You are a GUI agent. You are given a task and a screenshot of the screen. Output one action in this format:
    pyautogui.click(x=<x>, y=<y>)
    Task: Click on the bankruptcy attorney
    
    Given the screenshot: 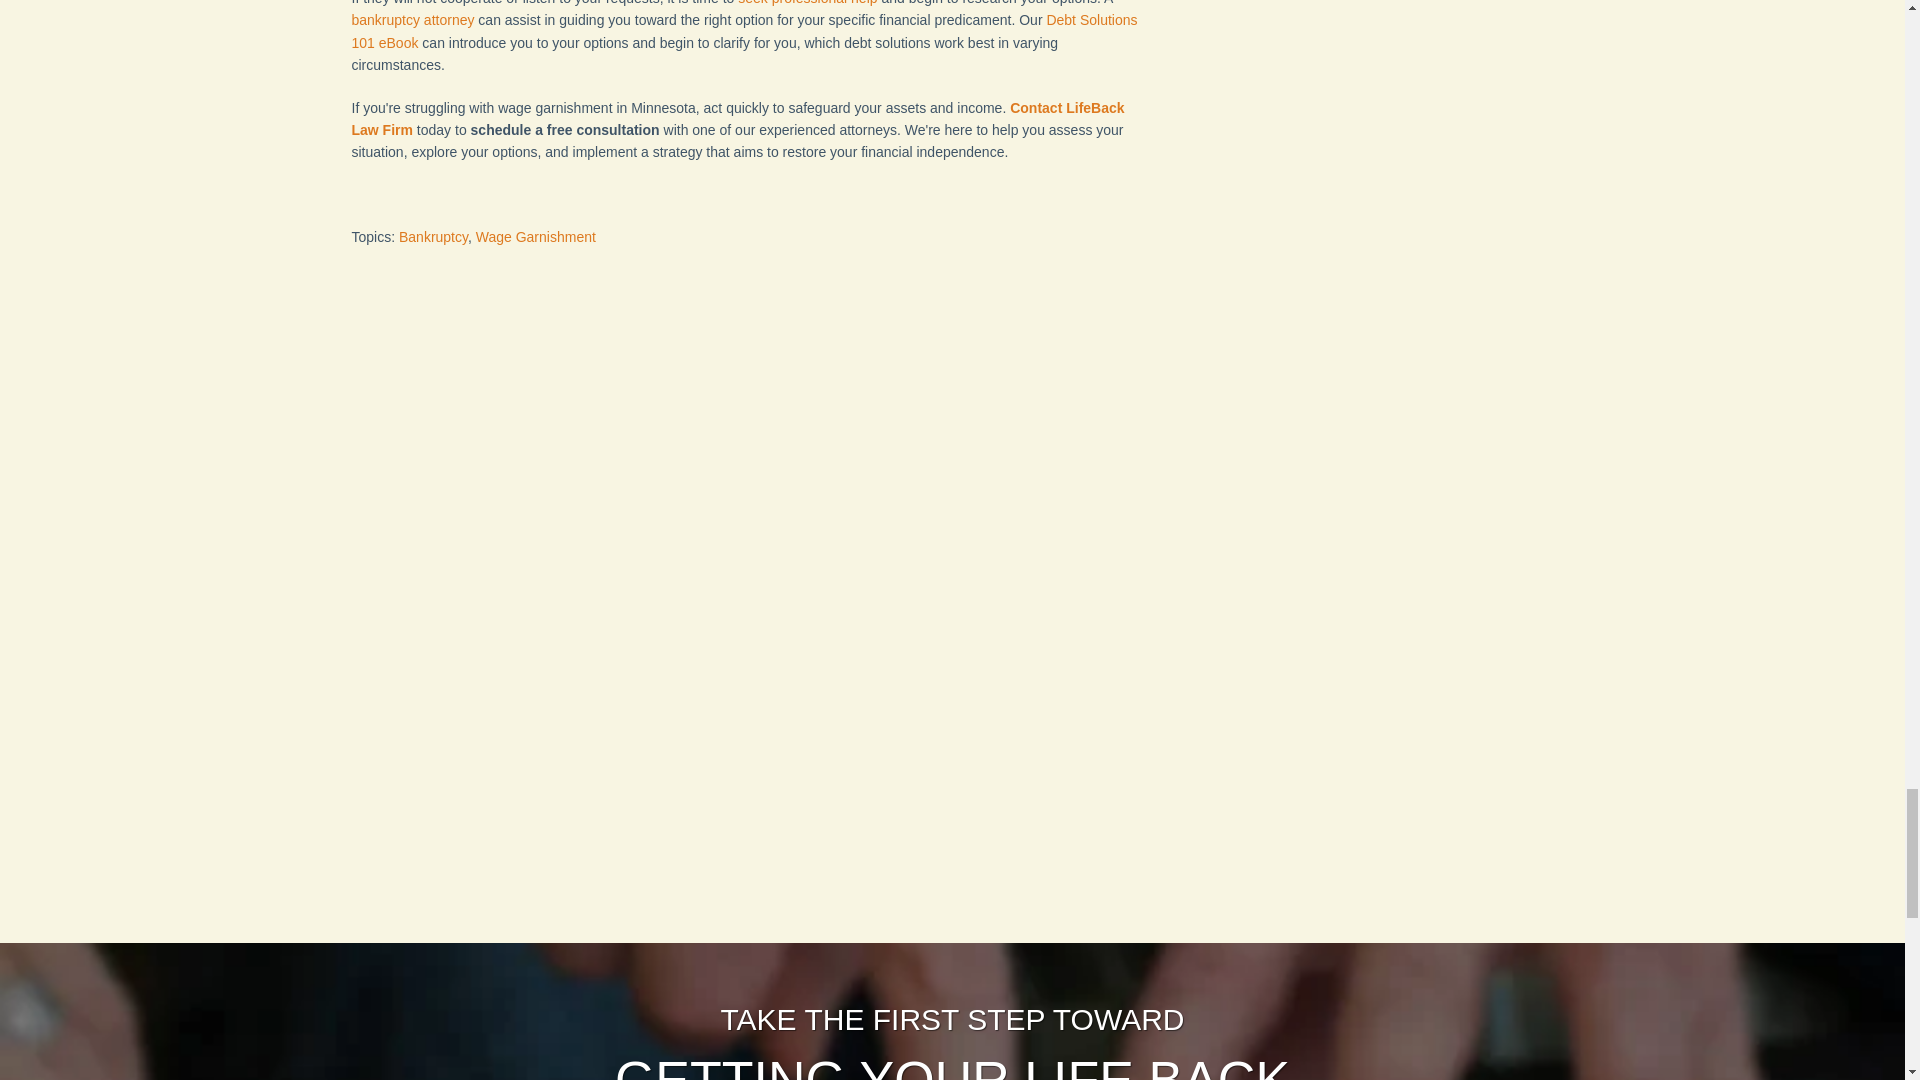 What is the action you would take?
    pyautogui.click(x=412, y=20)
    